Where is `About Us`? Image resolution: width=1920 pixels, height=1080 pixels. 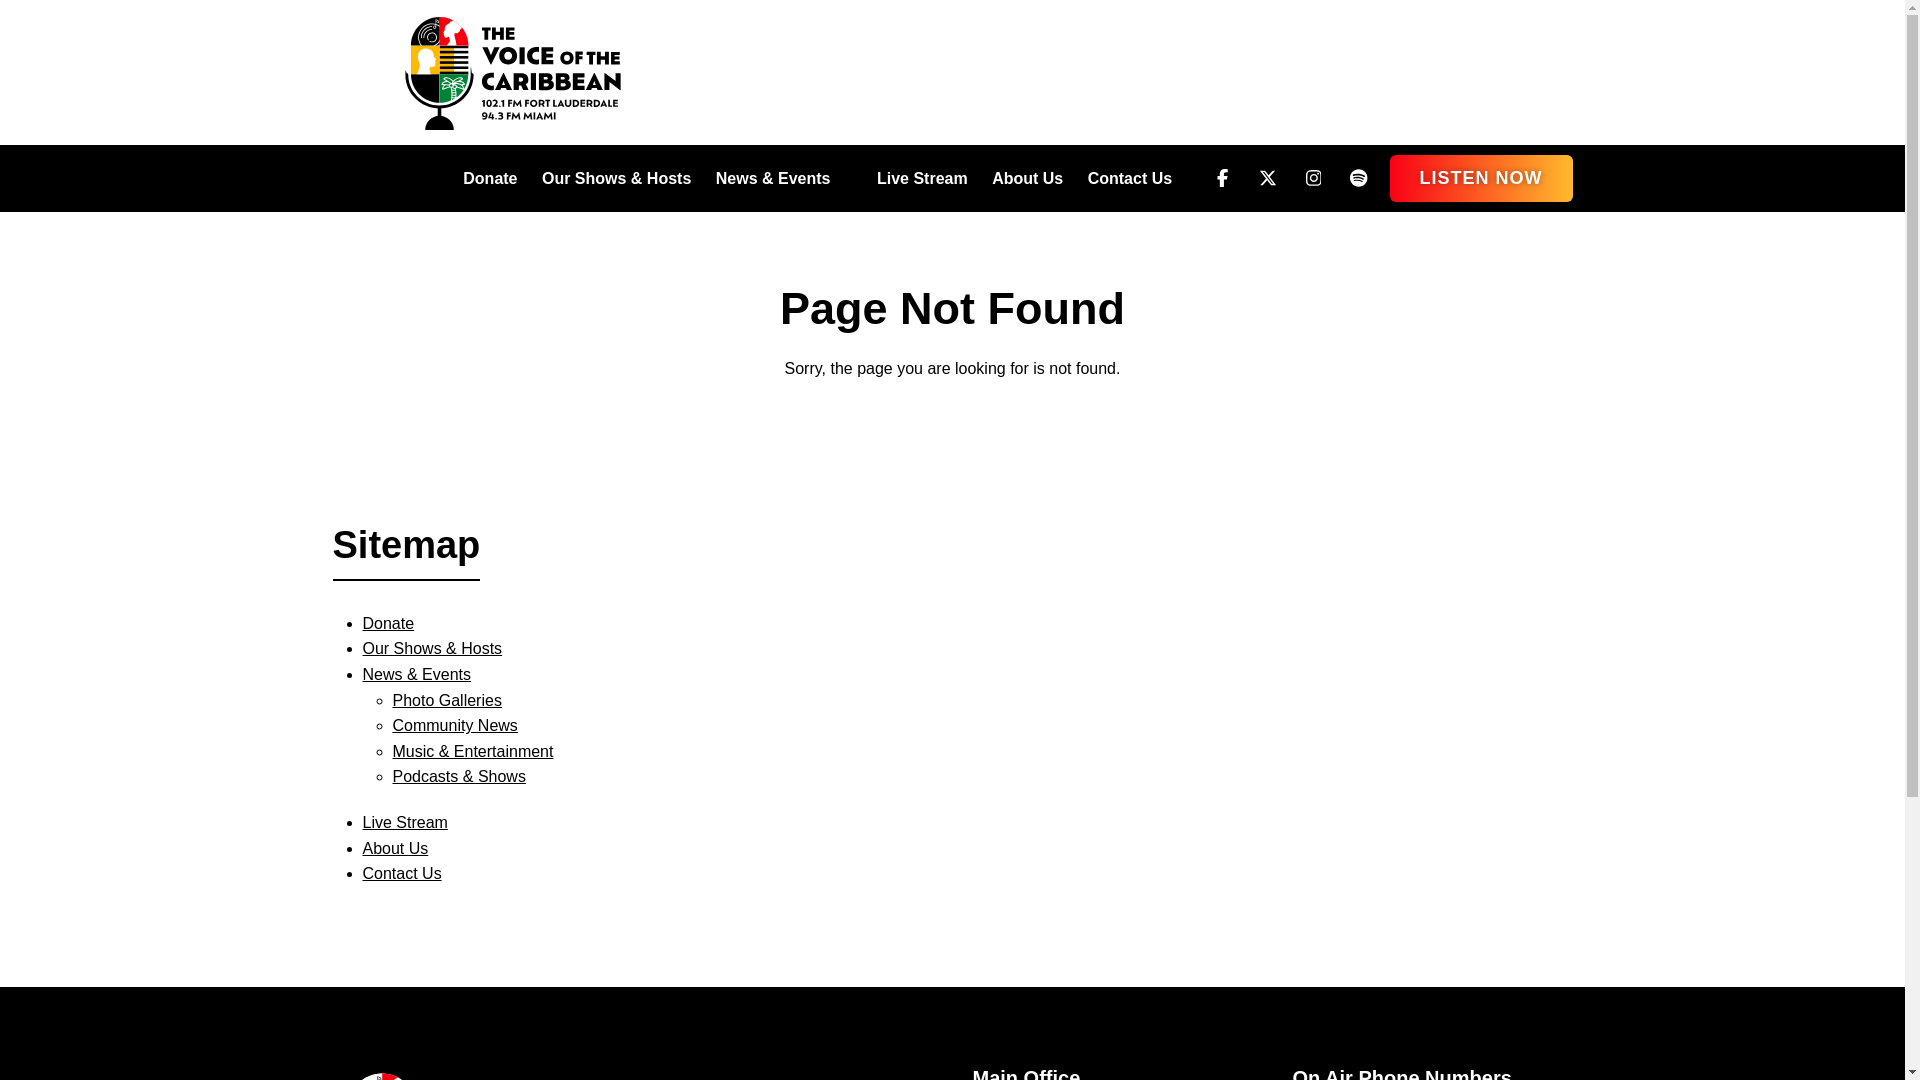 About Us is located at coordinates (1028, 178).